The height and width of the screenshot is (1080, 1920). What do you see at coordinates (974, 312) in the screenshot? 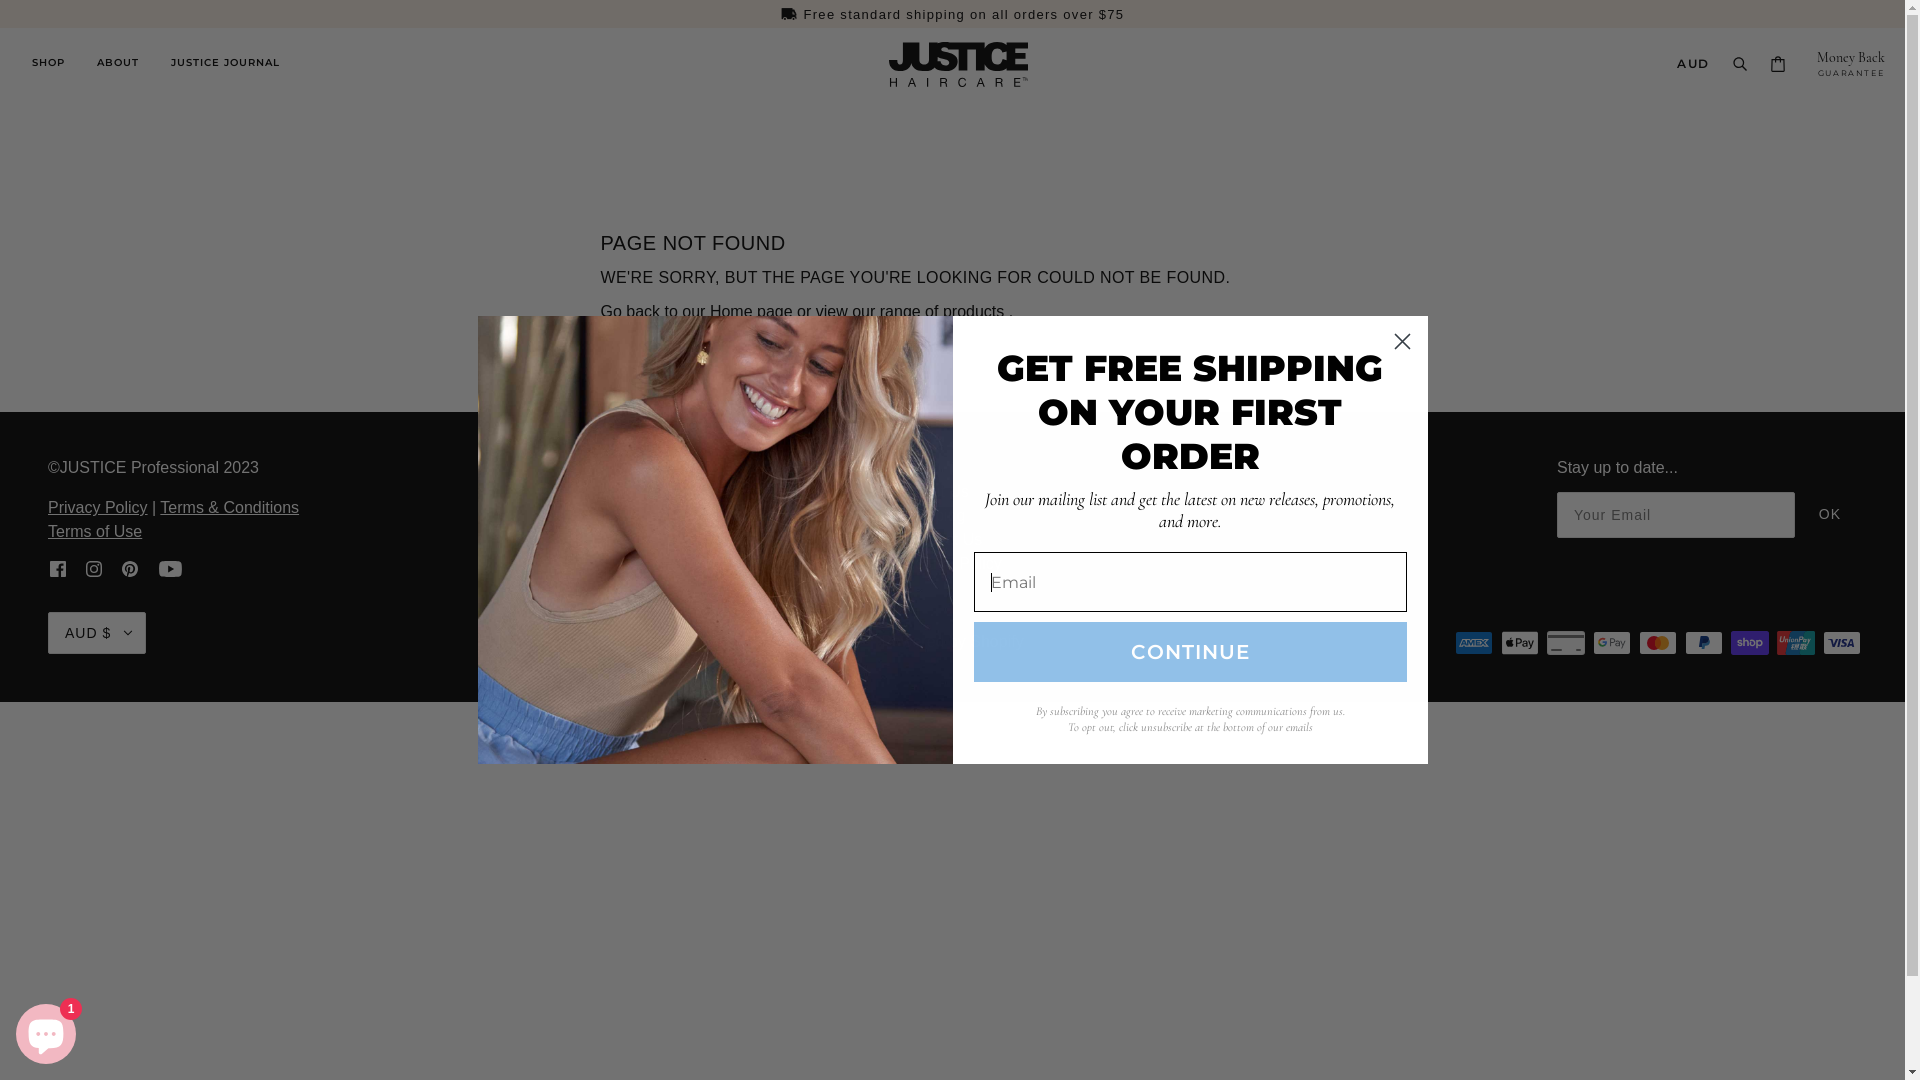
I see `products` at bounding box center [974, 312].